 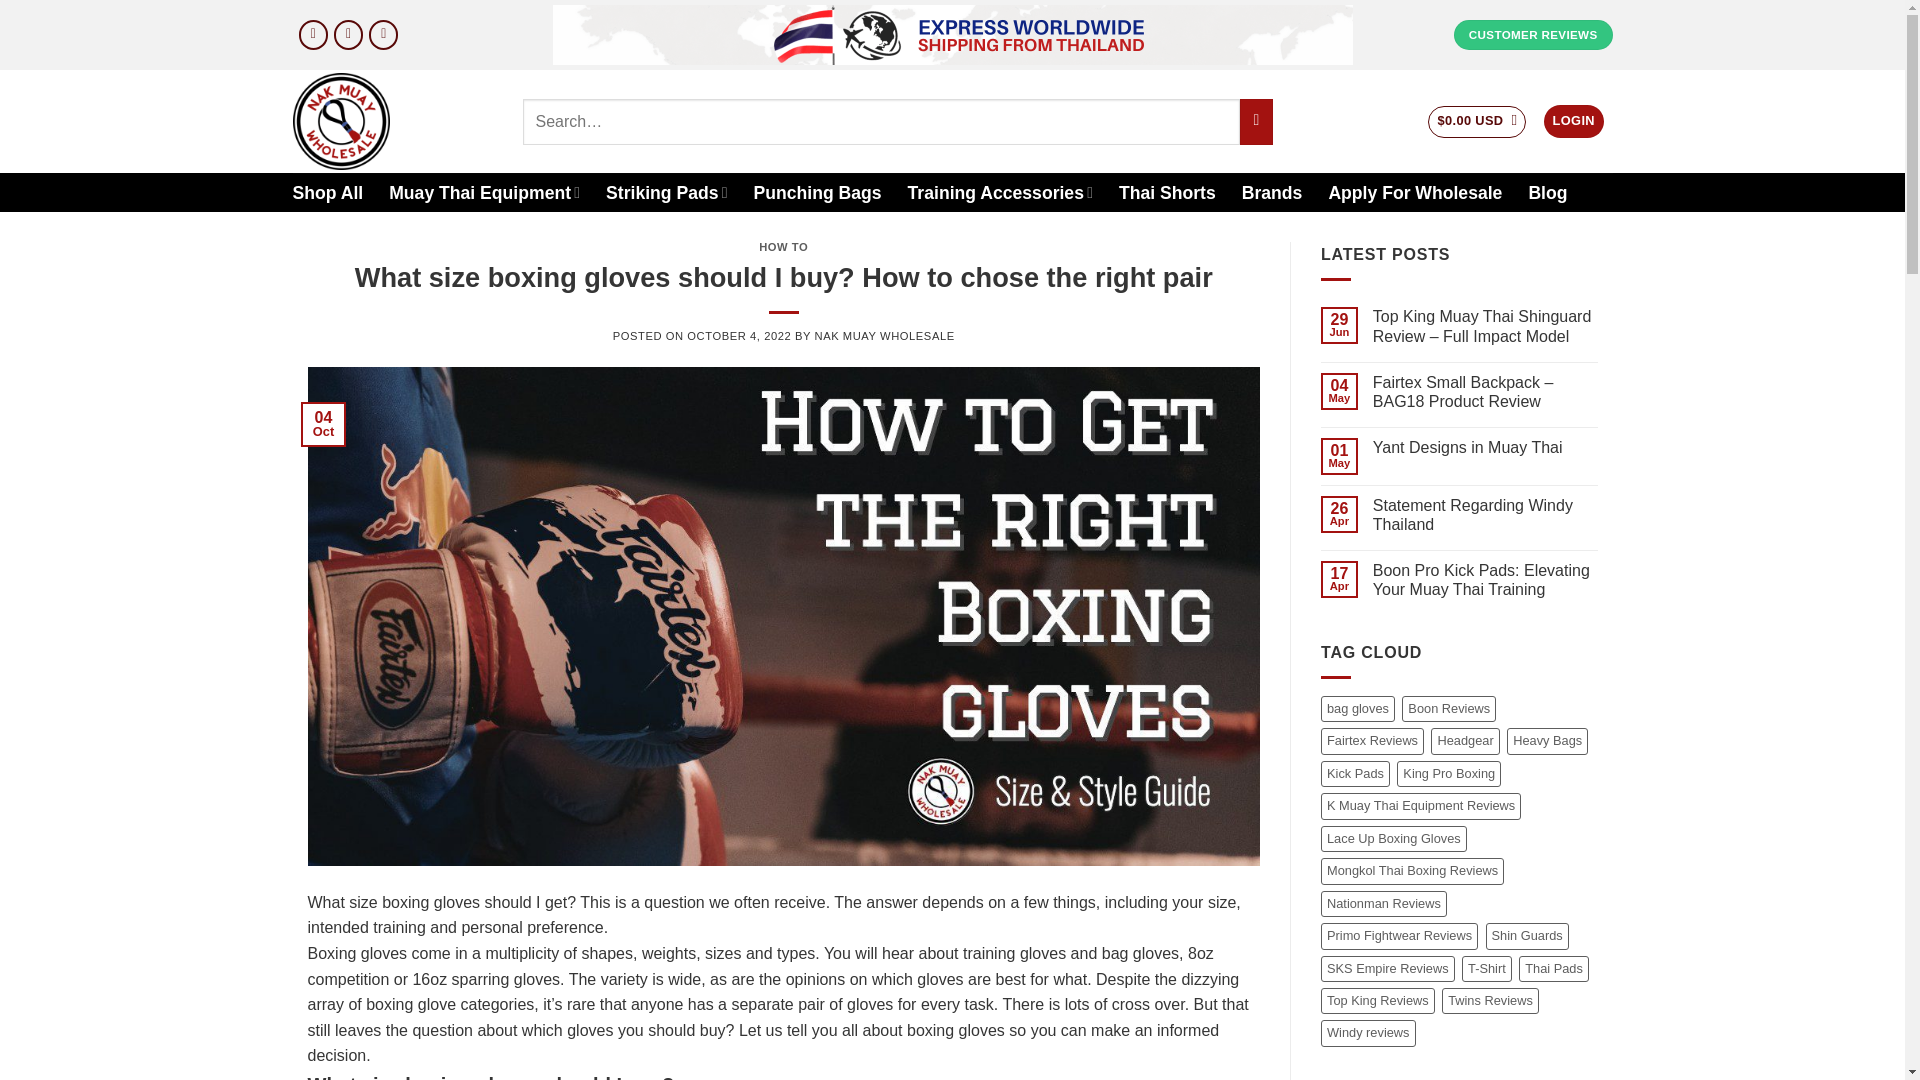 What do you see at coordinates (1547, 193) in the screenshot?
I see `Blog` at bounding box center [1547, 193].